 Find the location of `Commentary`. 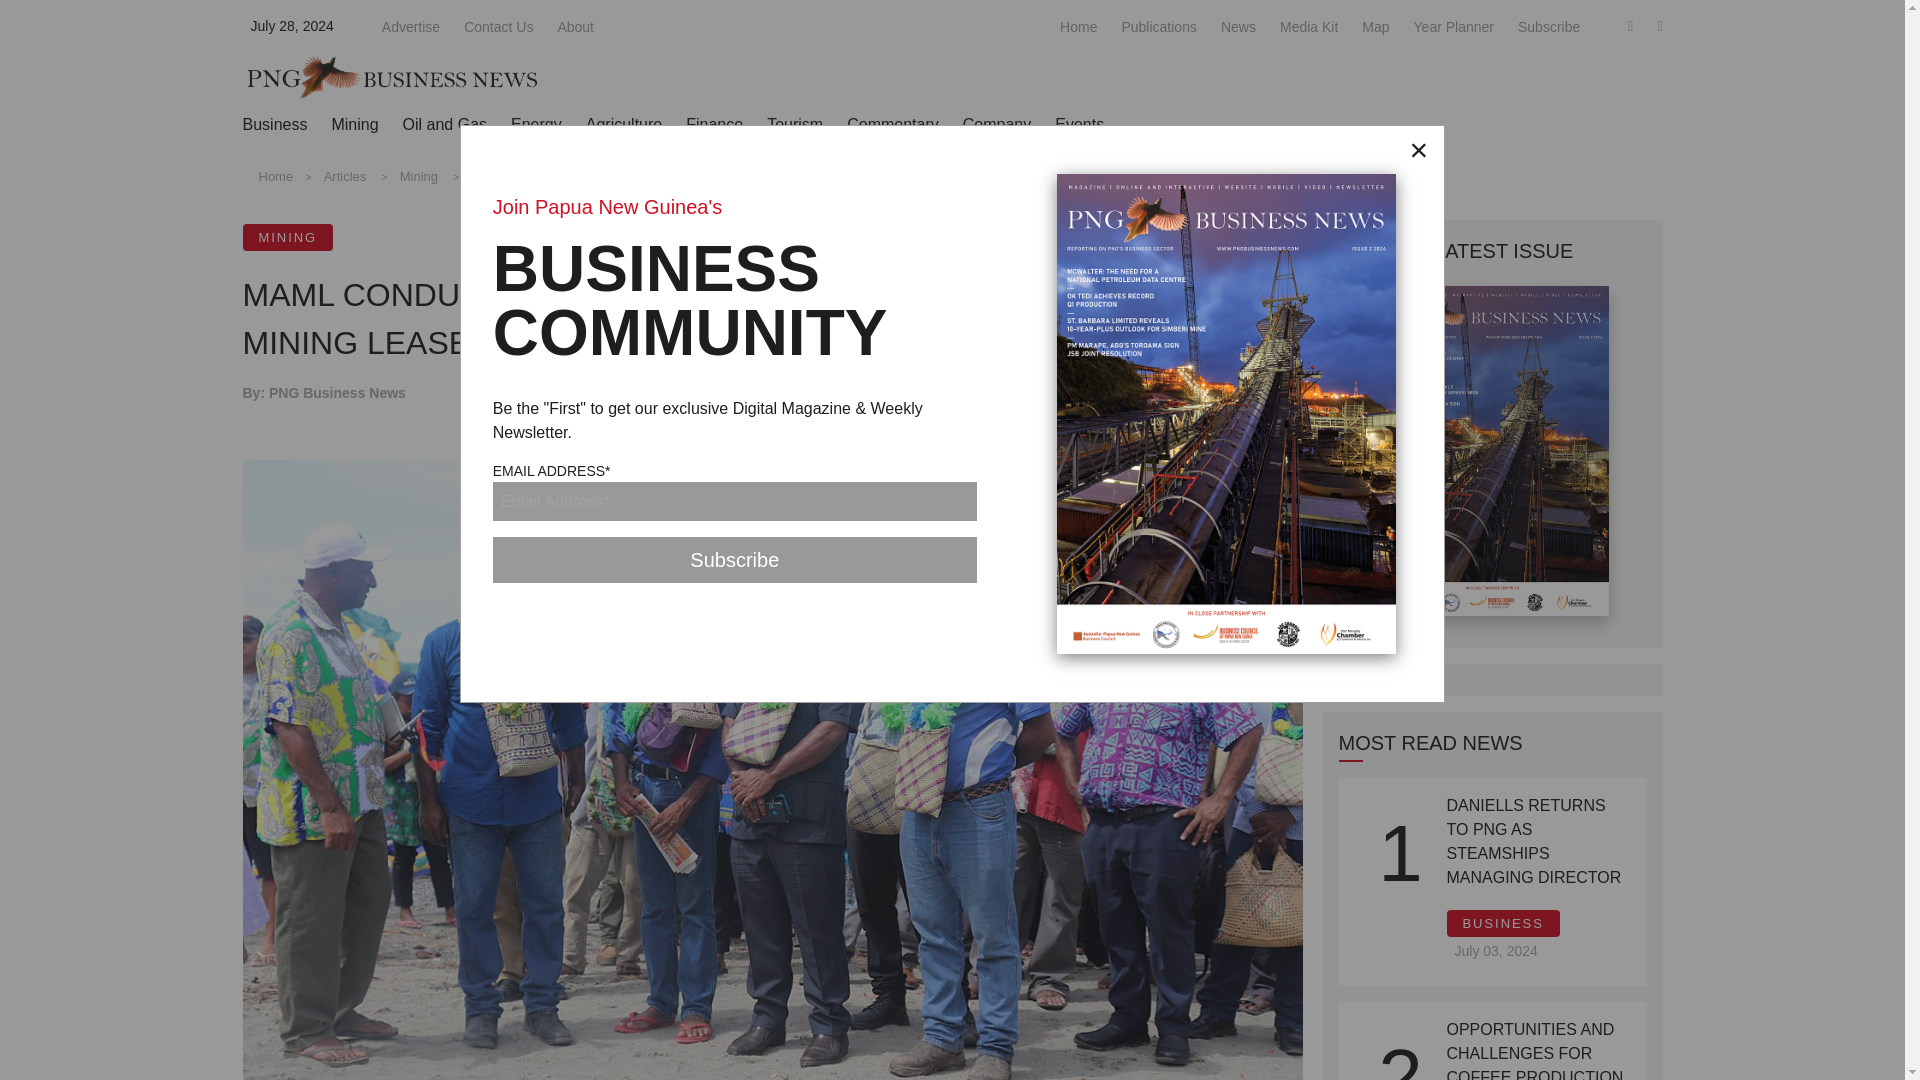

Commentary is located at coordinates (892, 124).